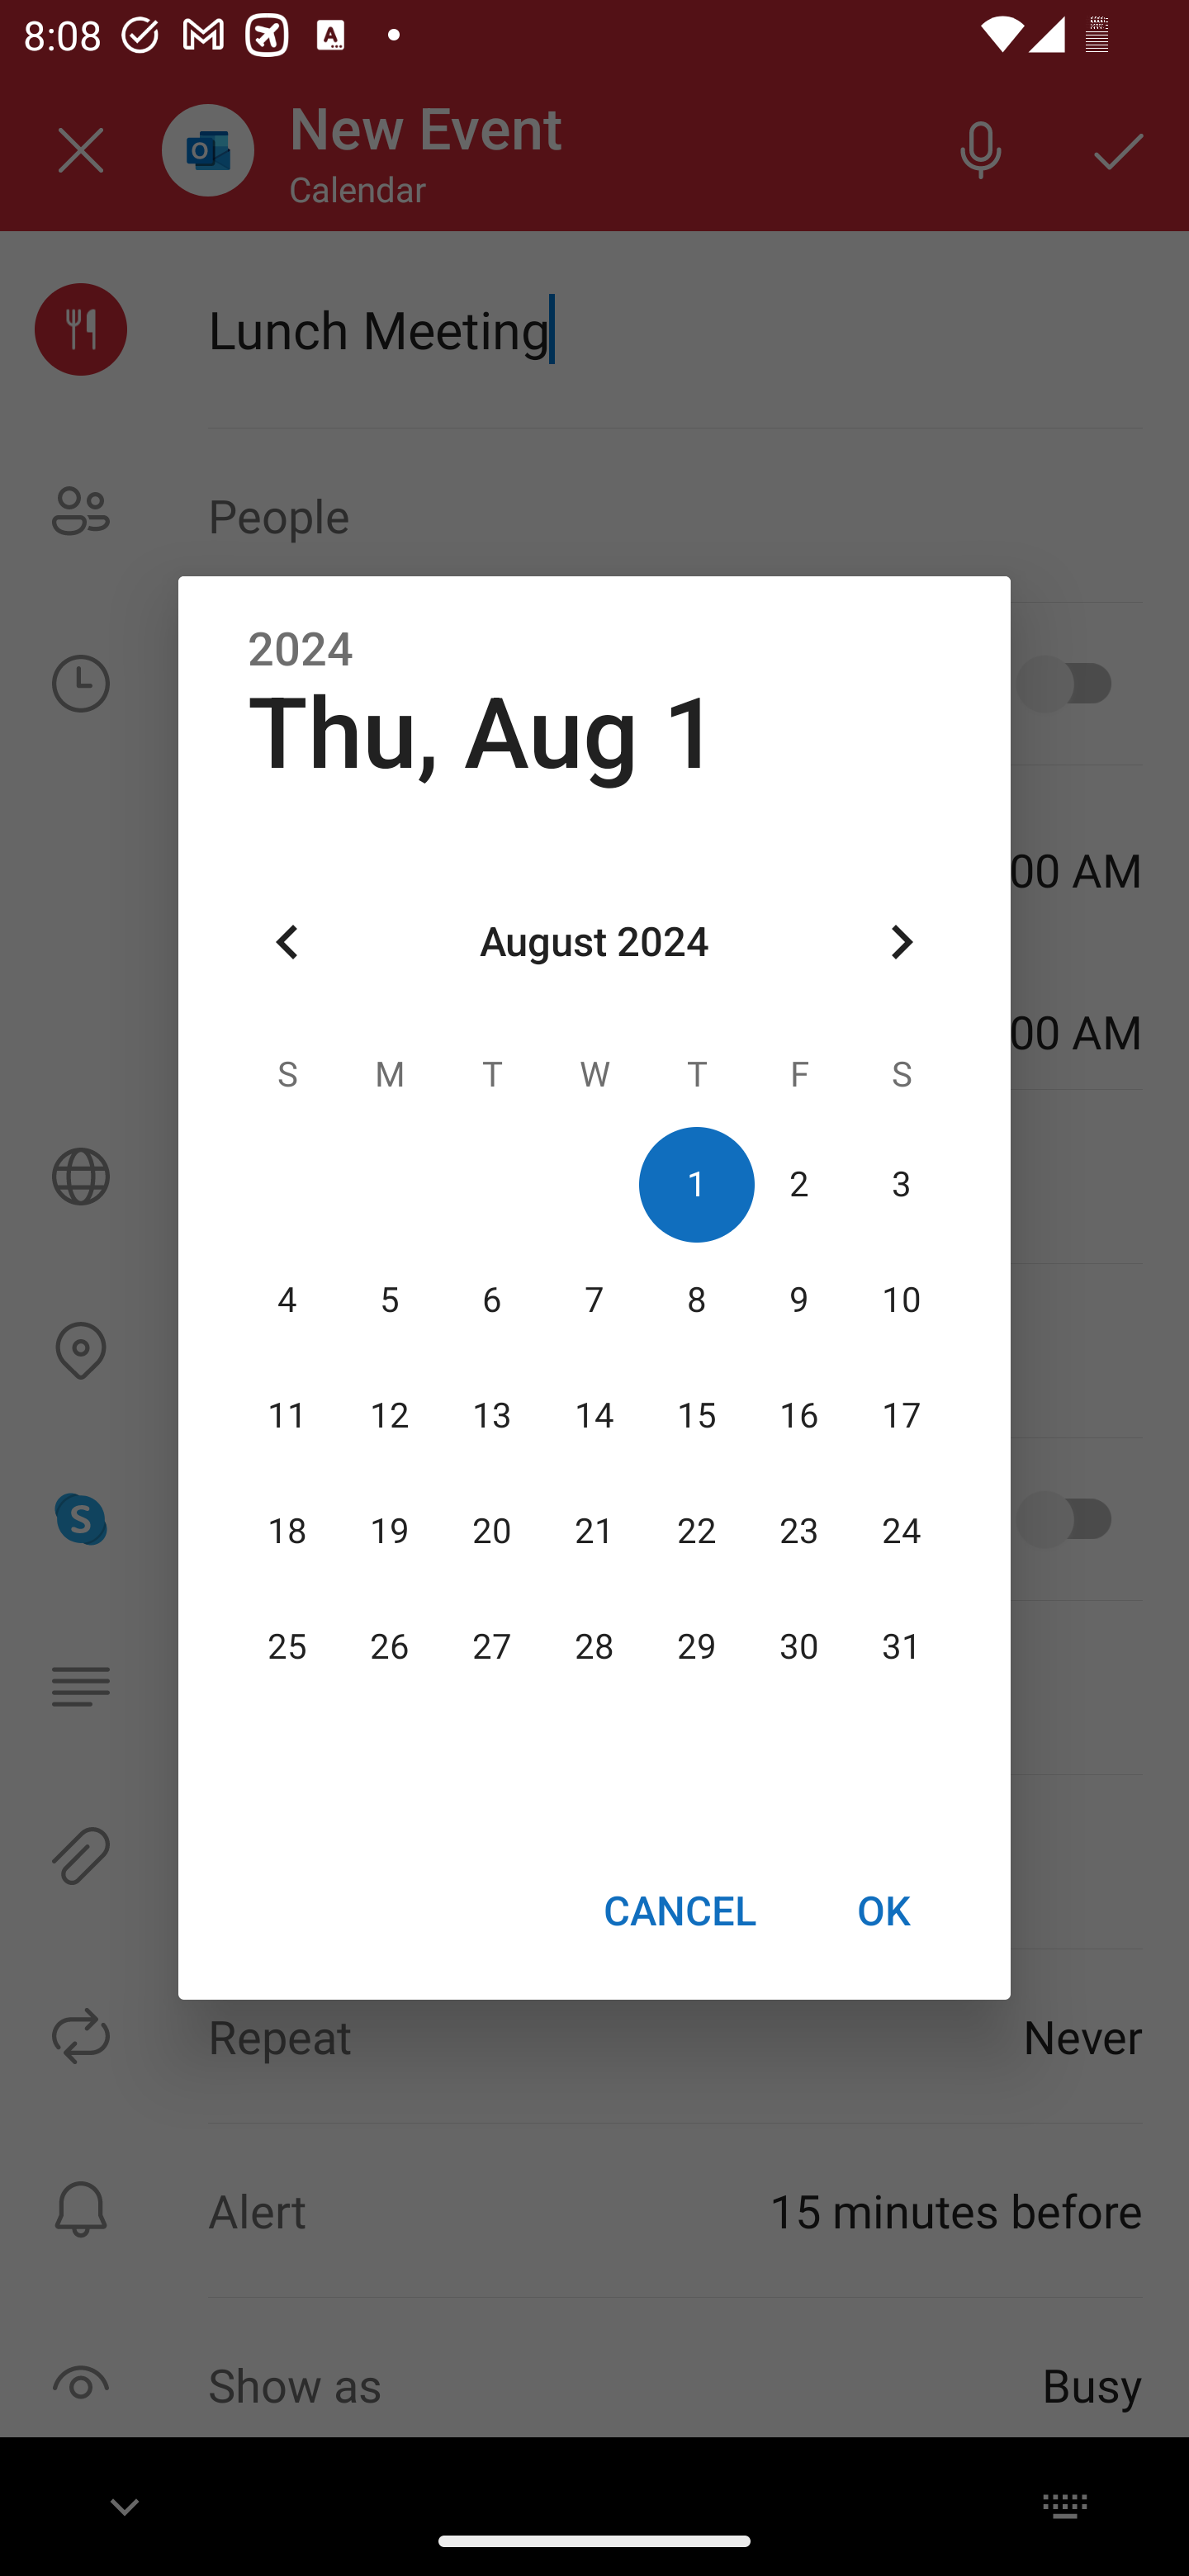 The height and width of the screenshot is (2576, 1189). What do you see at coordinates (484, 733) in the screenshot?
I see `Thu, Aug 1` at bounding box center [484, 733].